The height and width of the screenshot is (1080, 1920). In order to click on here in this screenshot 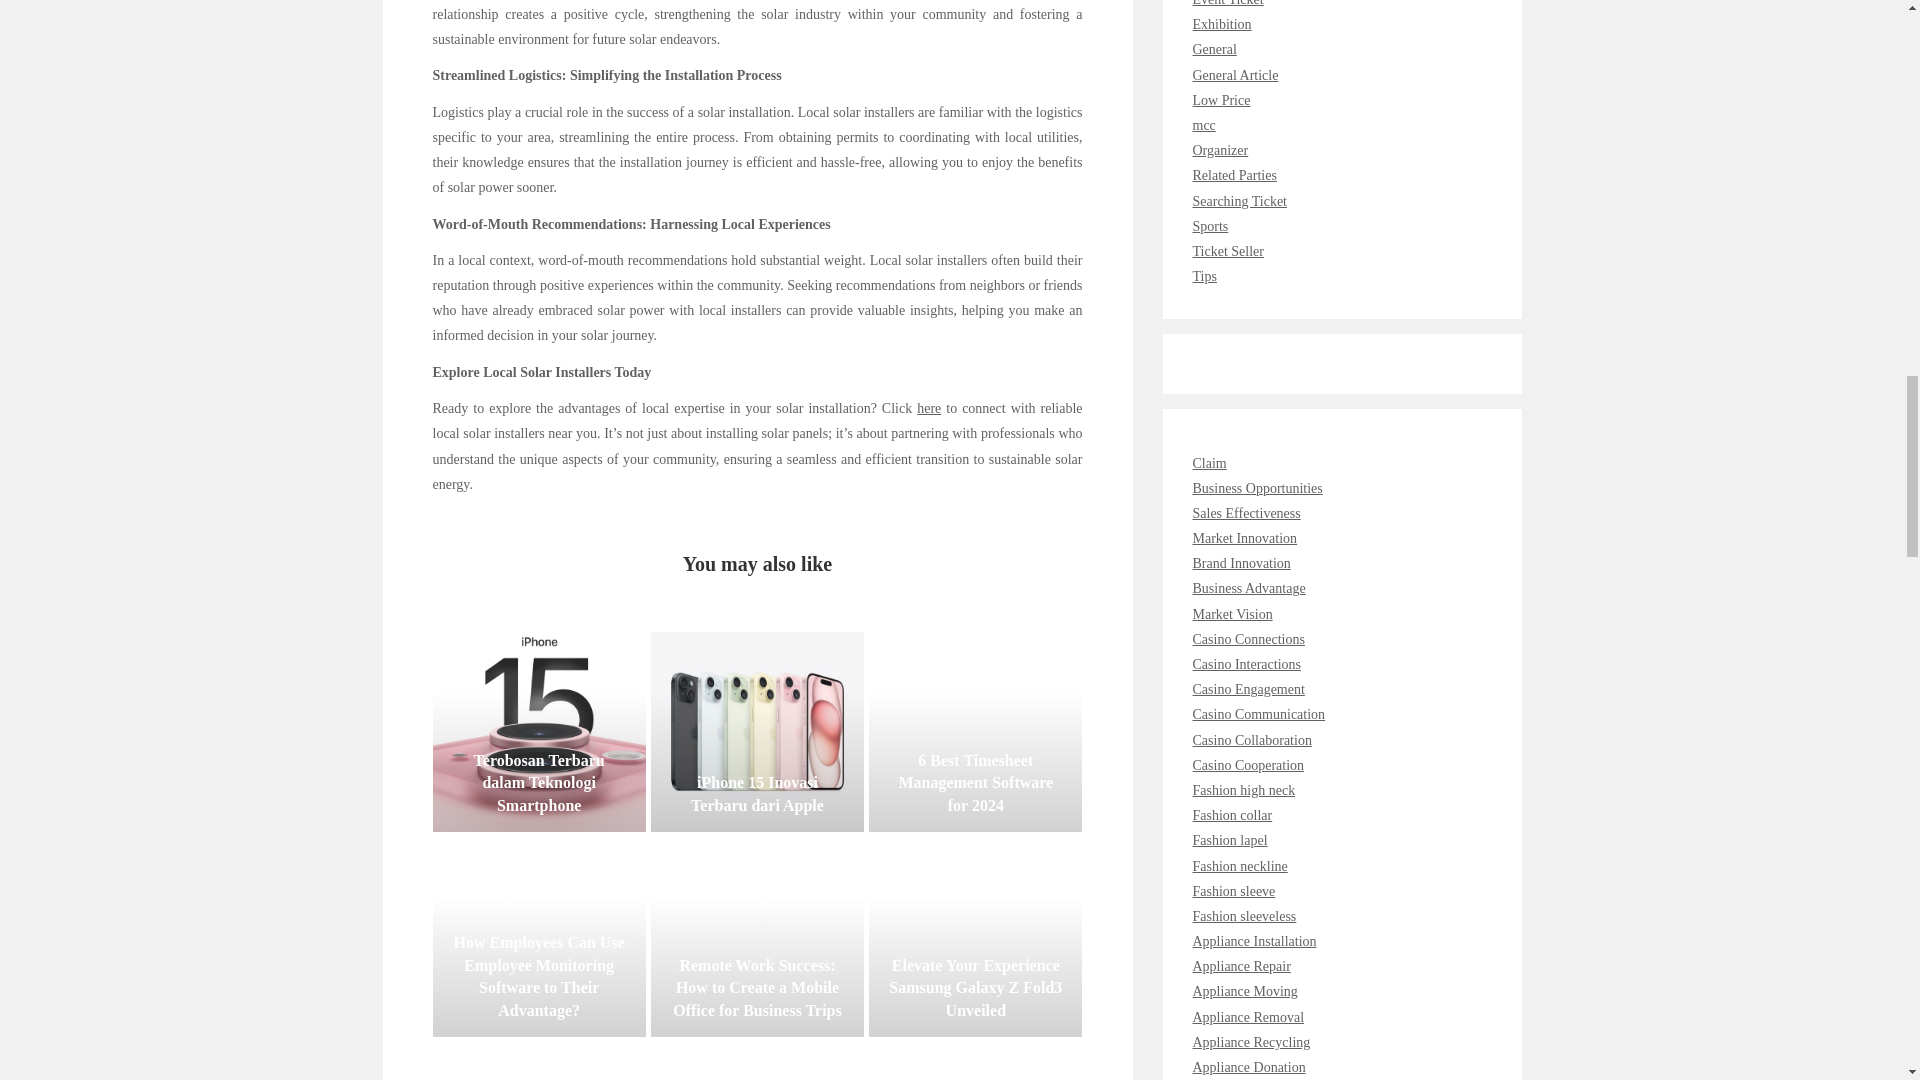, I will do `click(928, 408)`.